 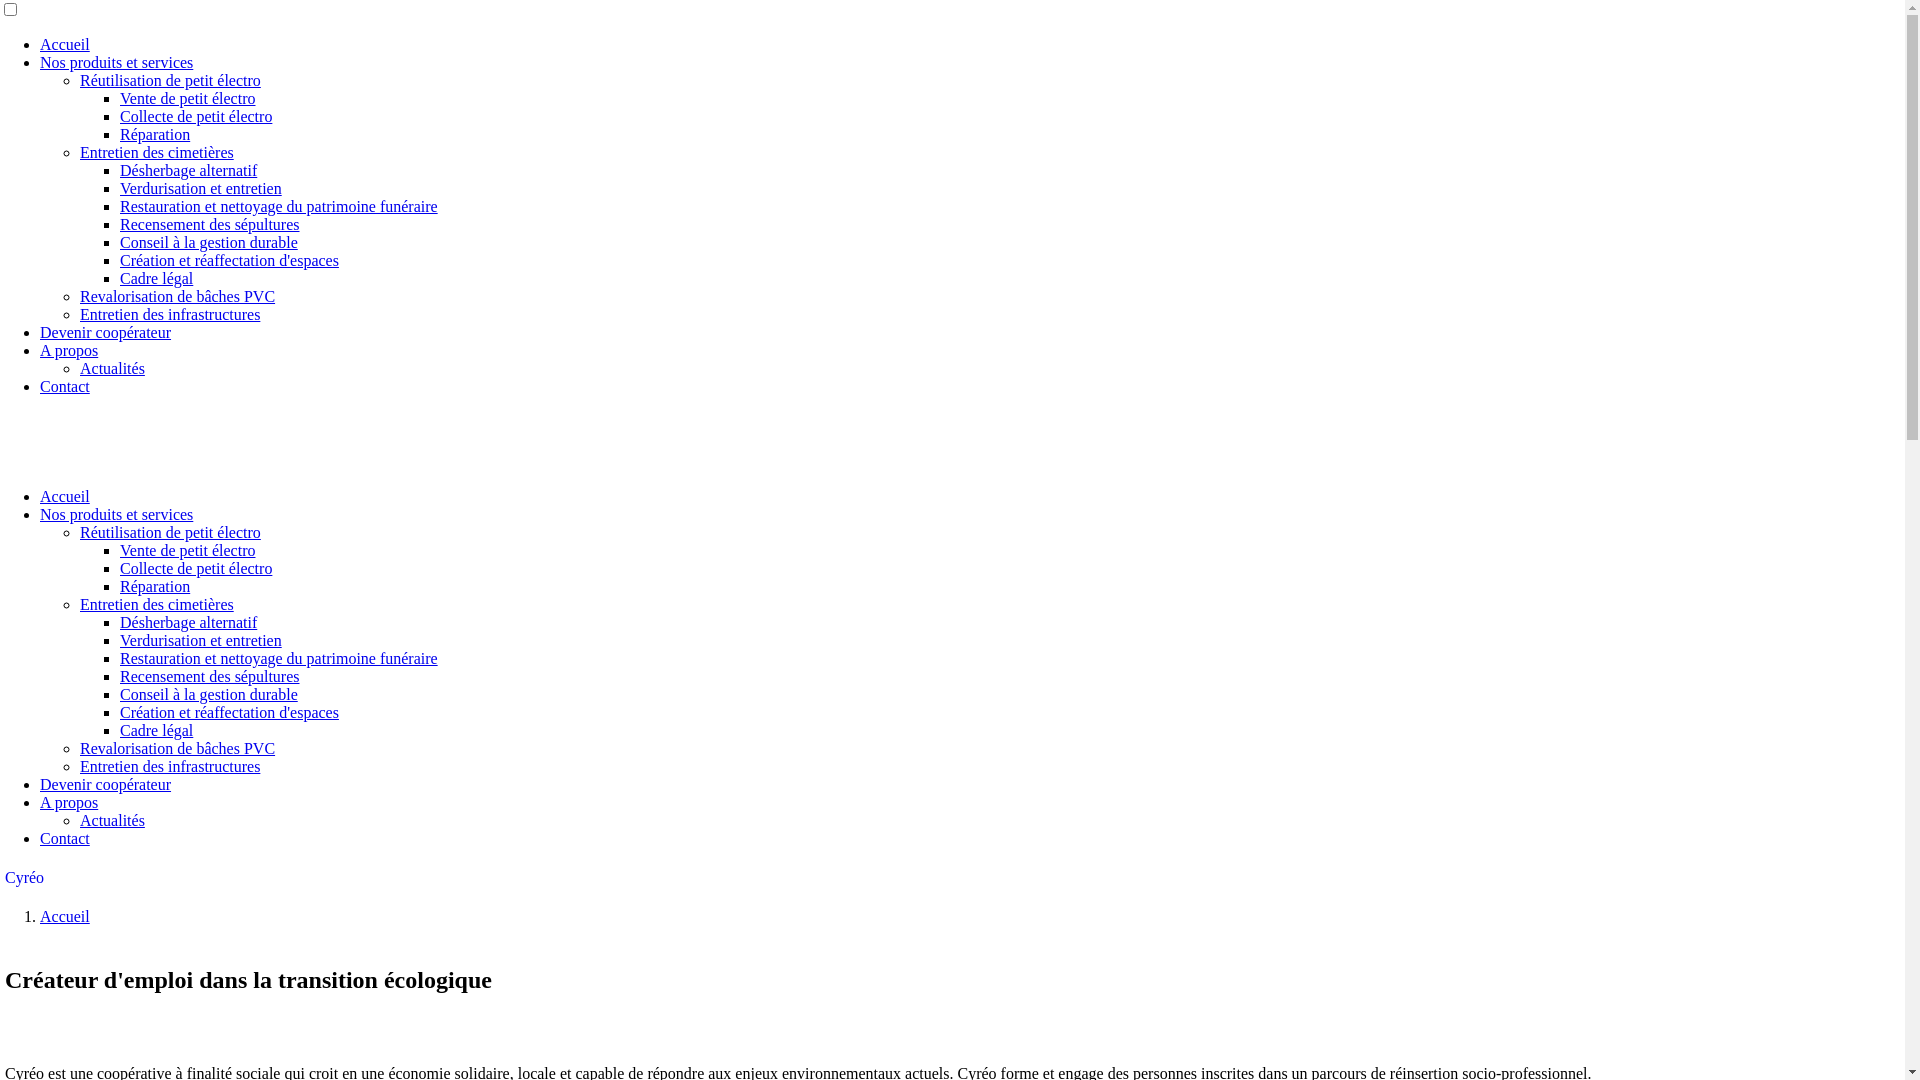 I want to click on A propos, so click(x=69, y=802).